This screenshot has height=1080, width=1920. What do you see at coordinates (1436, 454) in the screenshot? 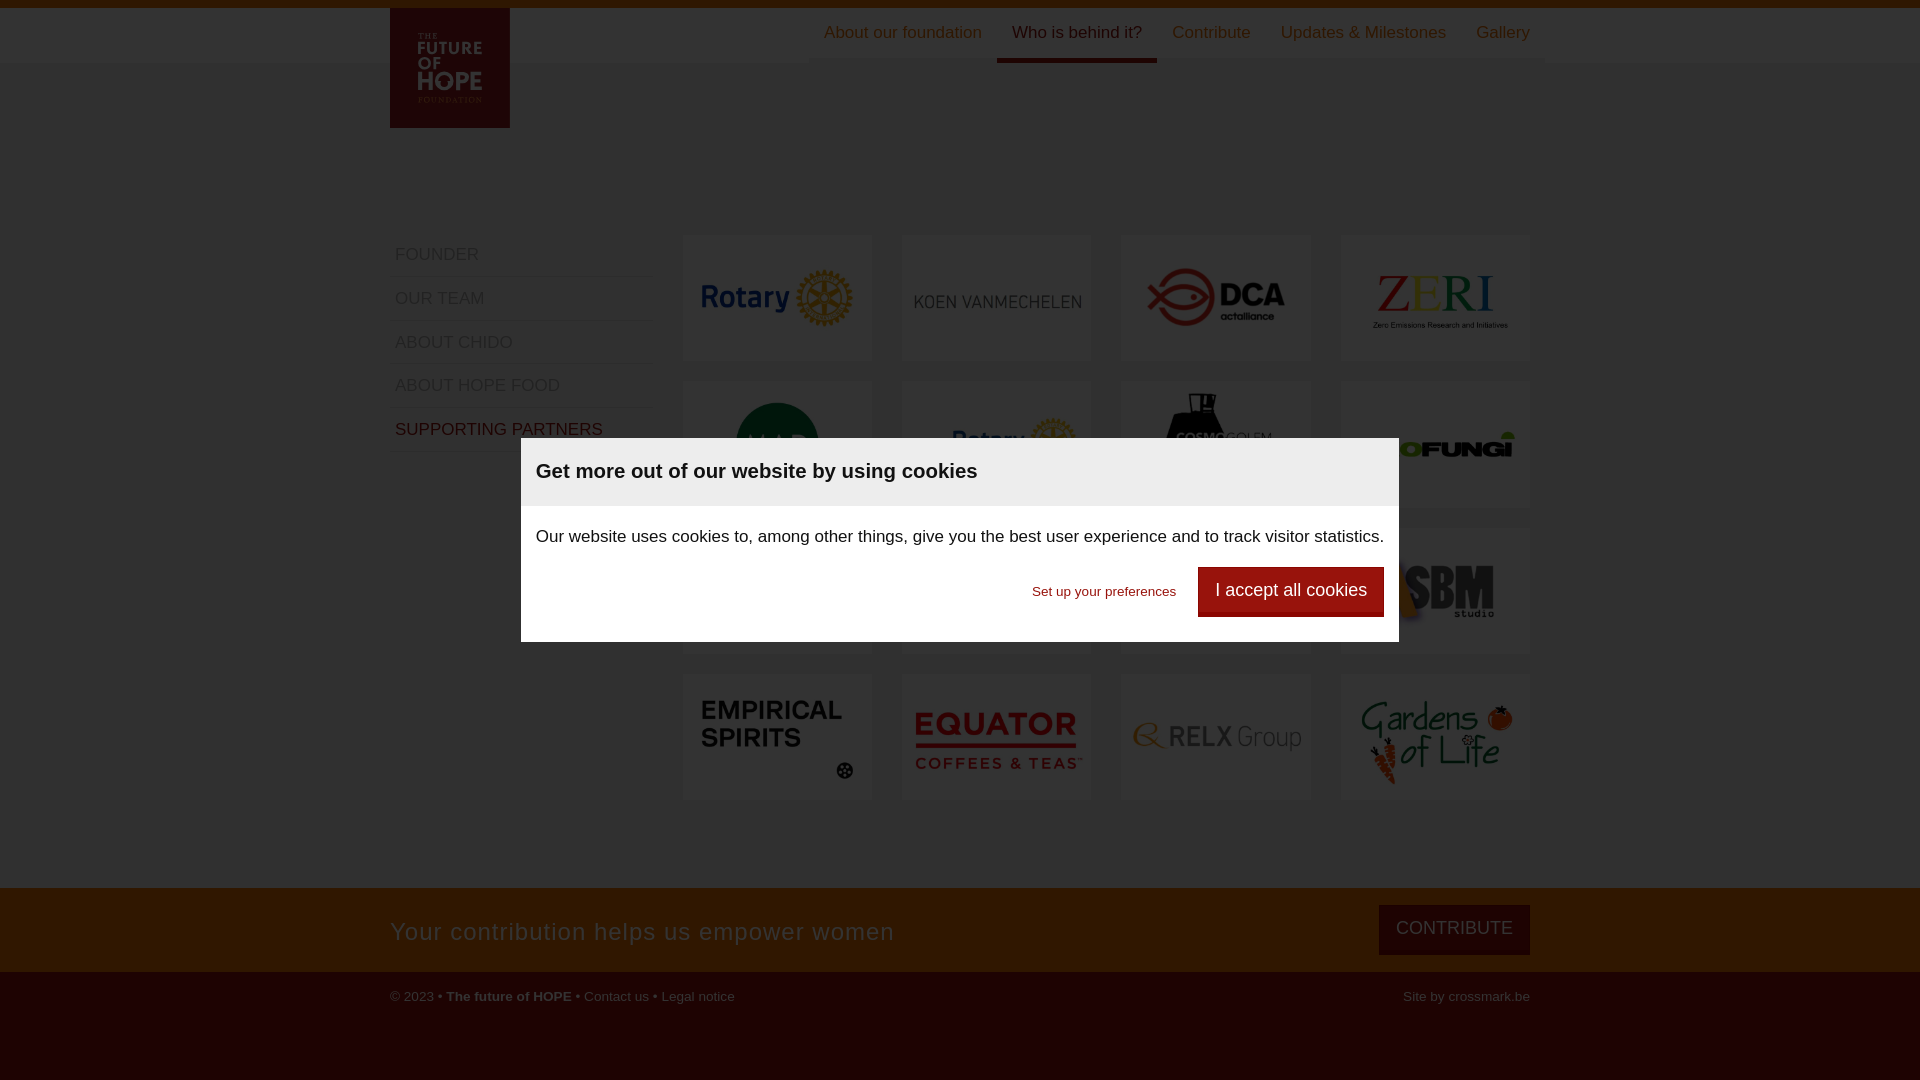
I see `EKOFUNGI` at bounding box center [1436, 454].